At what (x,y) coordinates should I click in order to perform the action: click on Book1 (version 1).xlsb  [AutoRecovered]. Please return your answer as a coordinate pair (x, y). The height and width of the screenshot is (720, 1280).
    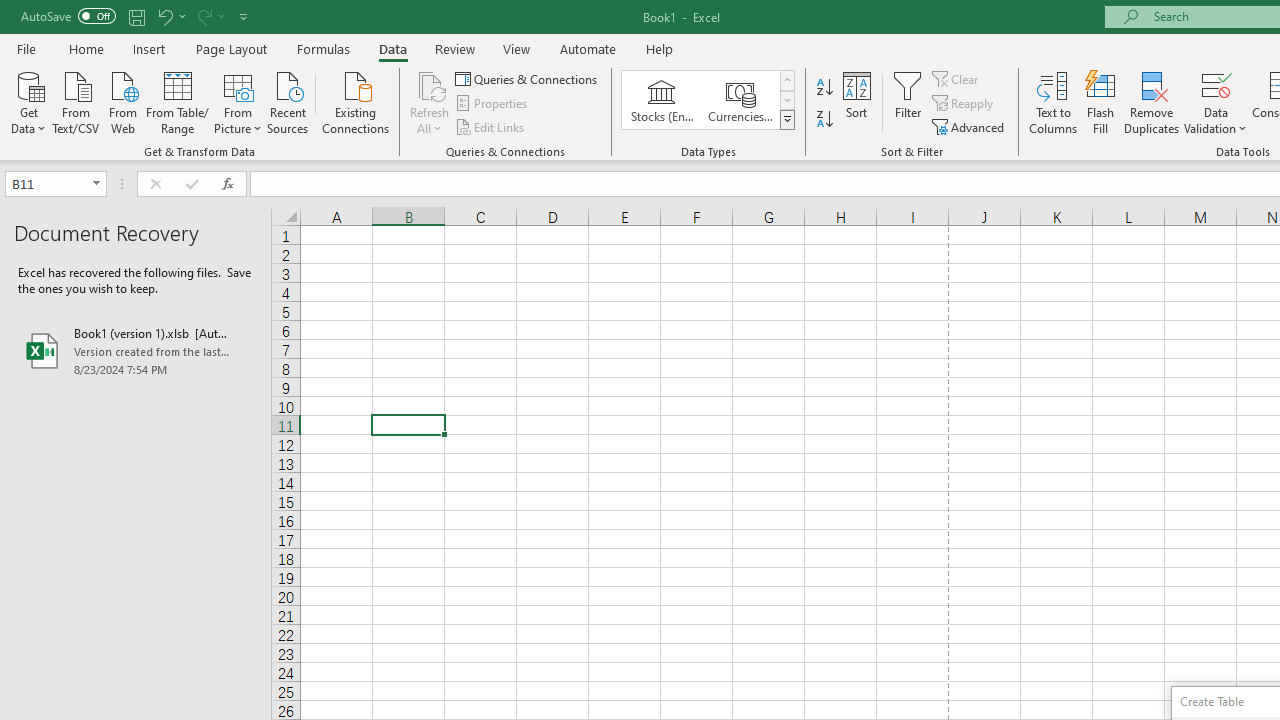
    Looking at the image, I should click on (136, 350).